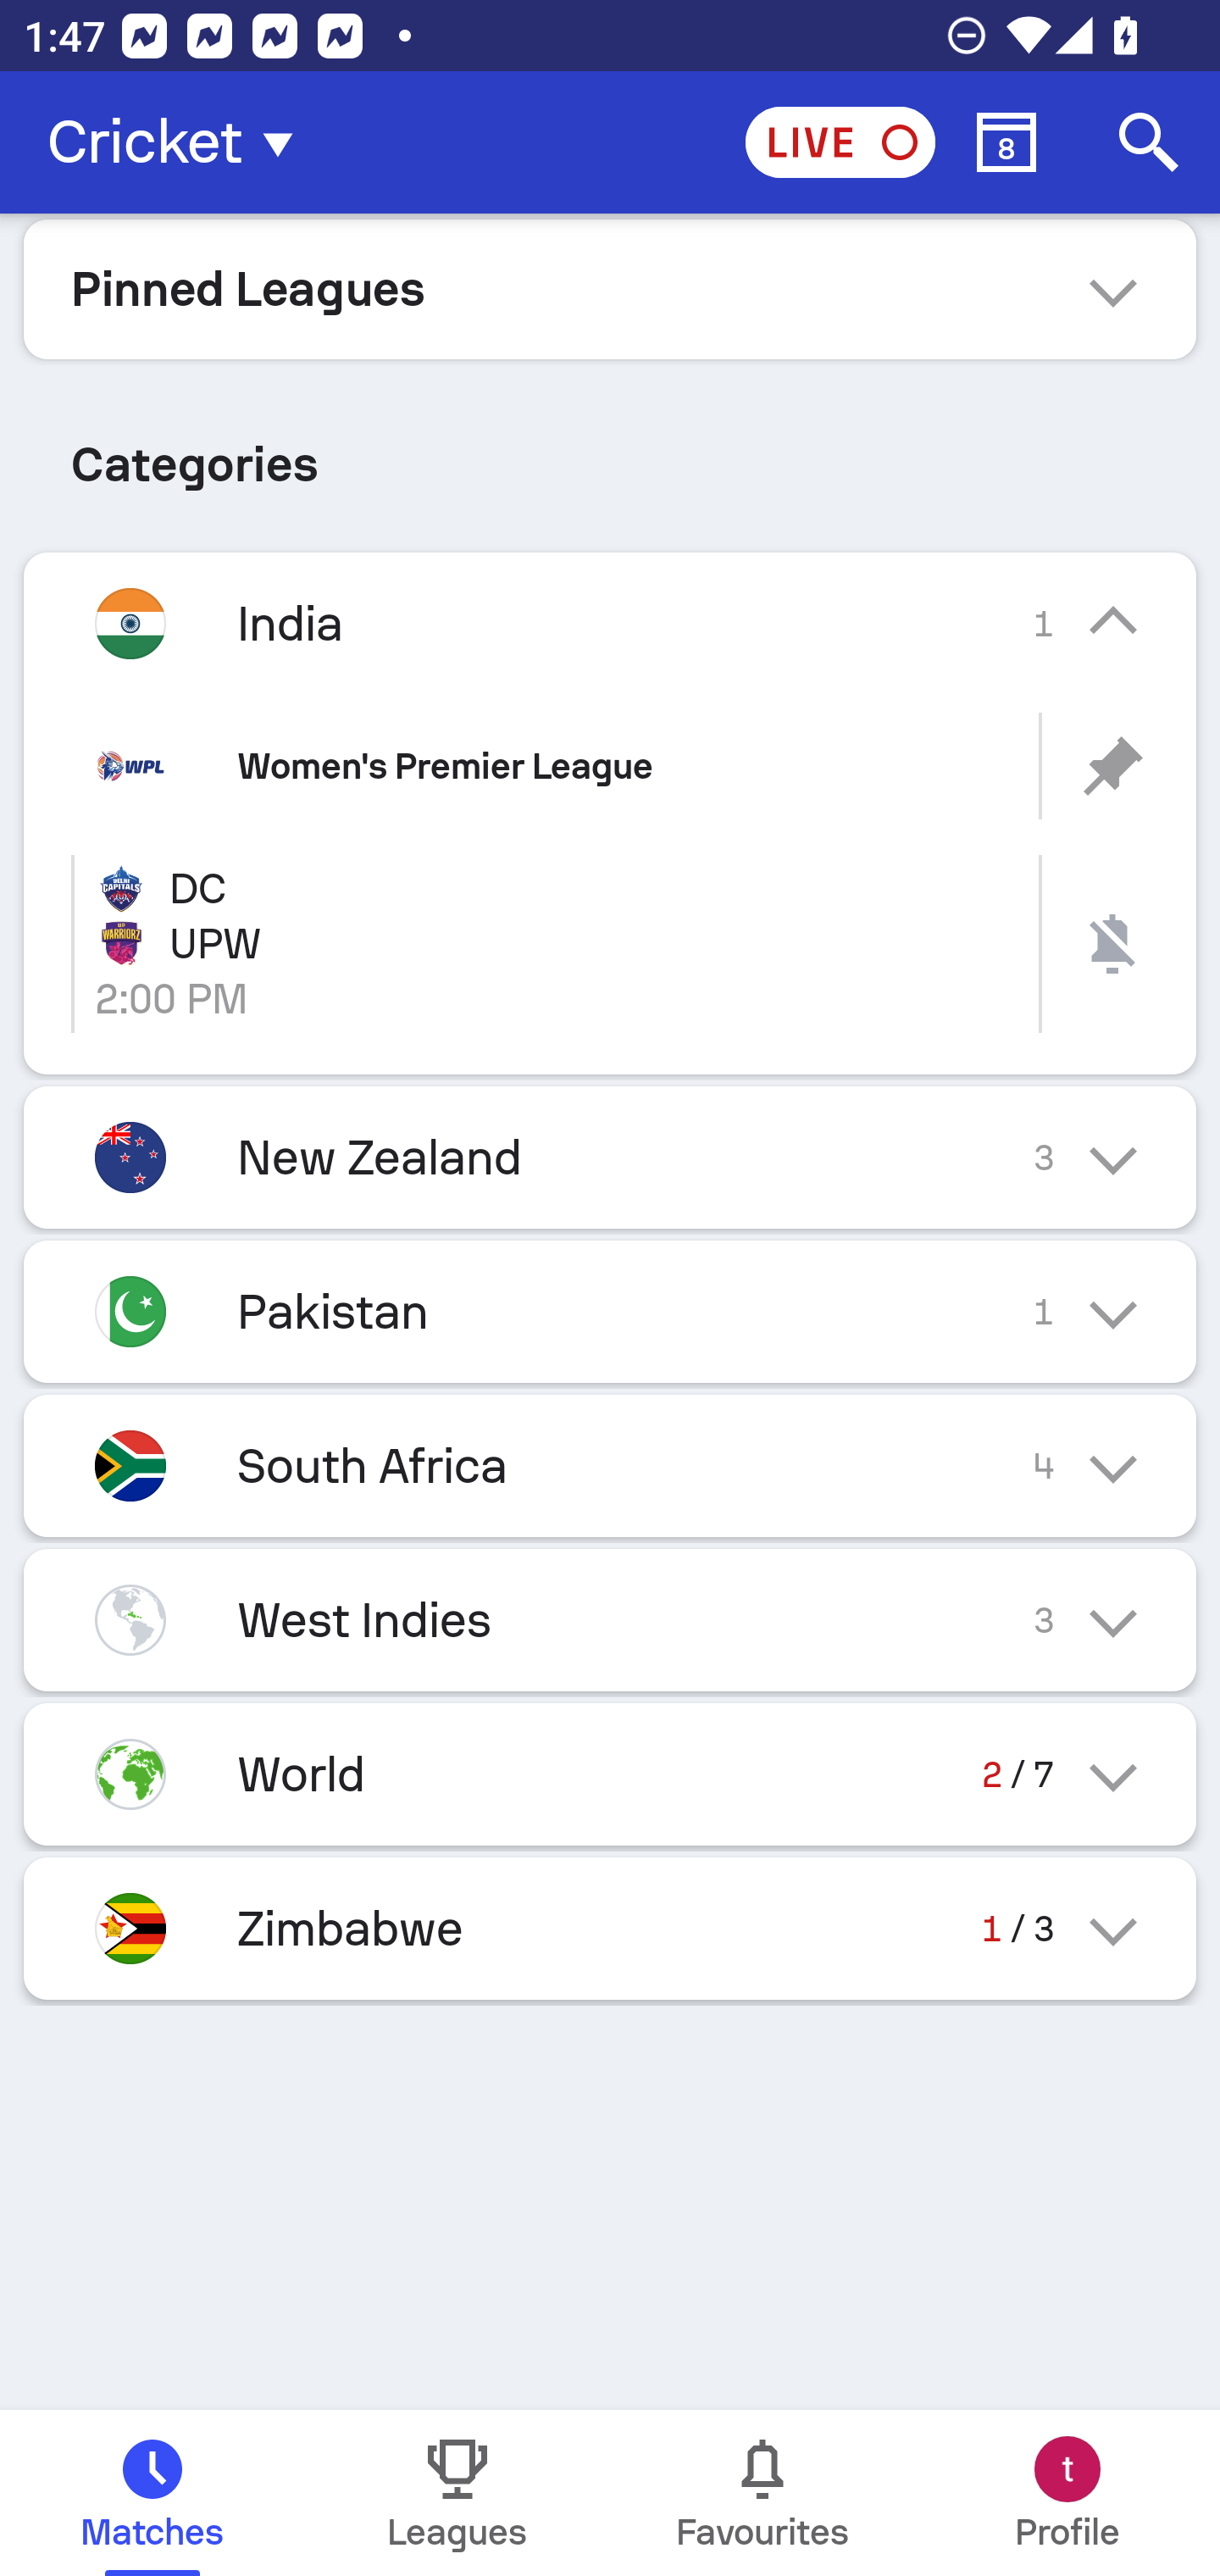 The width and height of the screenshot is (1220, 2576). What do you see at coordinates (180, 142) in the screenshot?
I see `Cricket` at bounding box center [180, 142].